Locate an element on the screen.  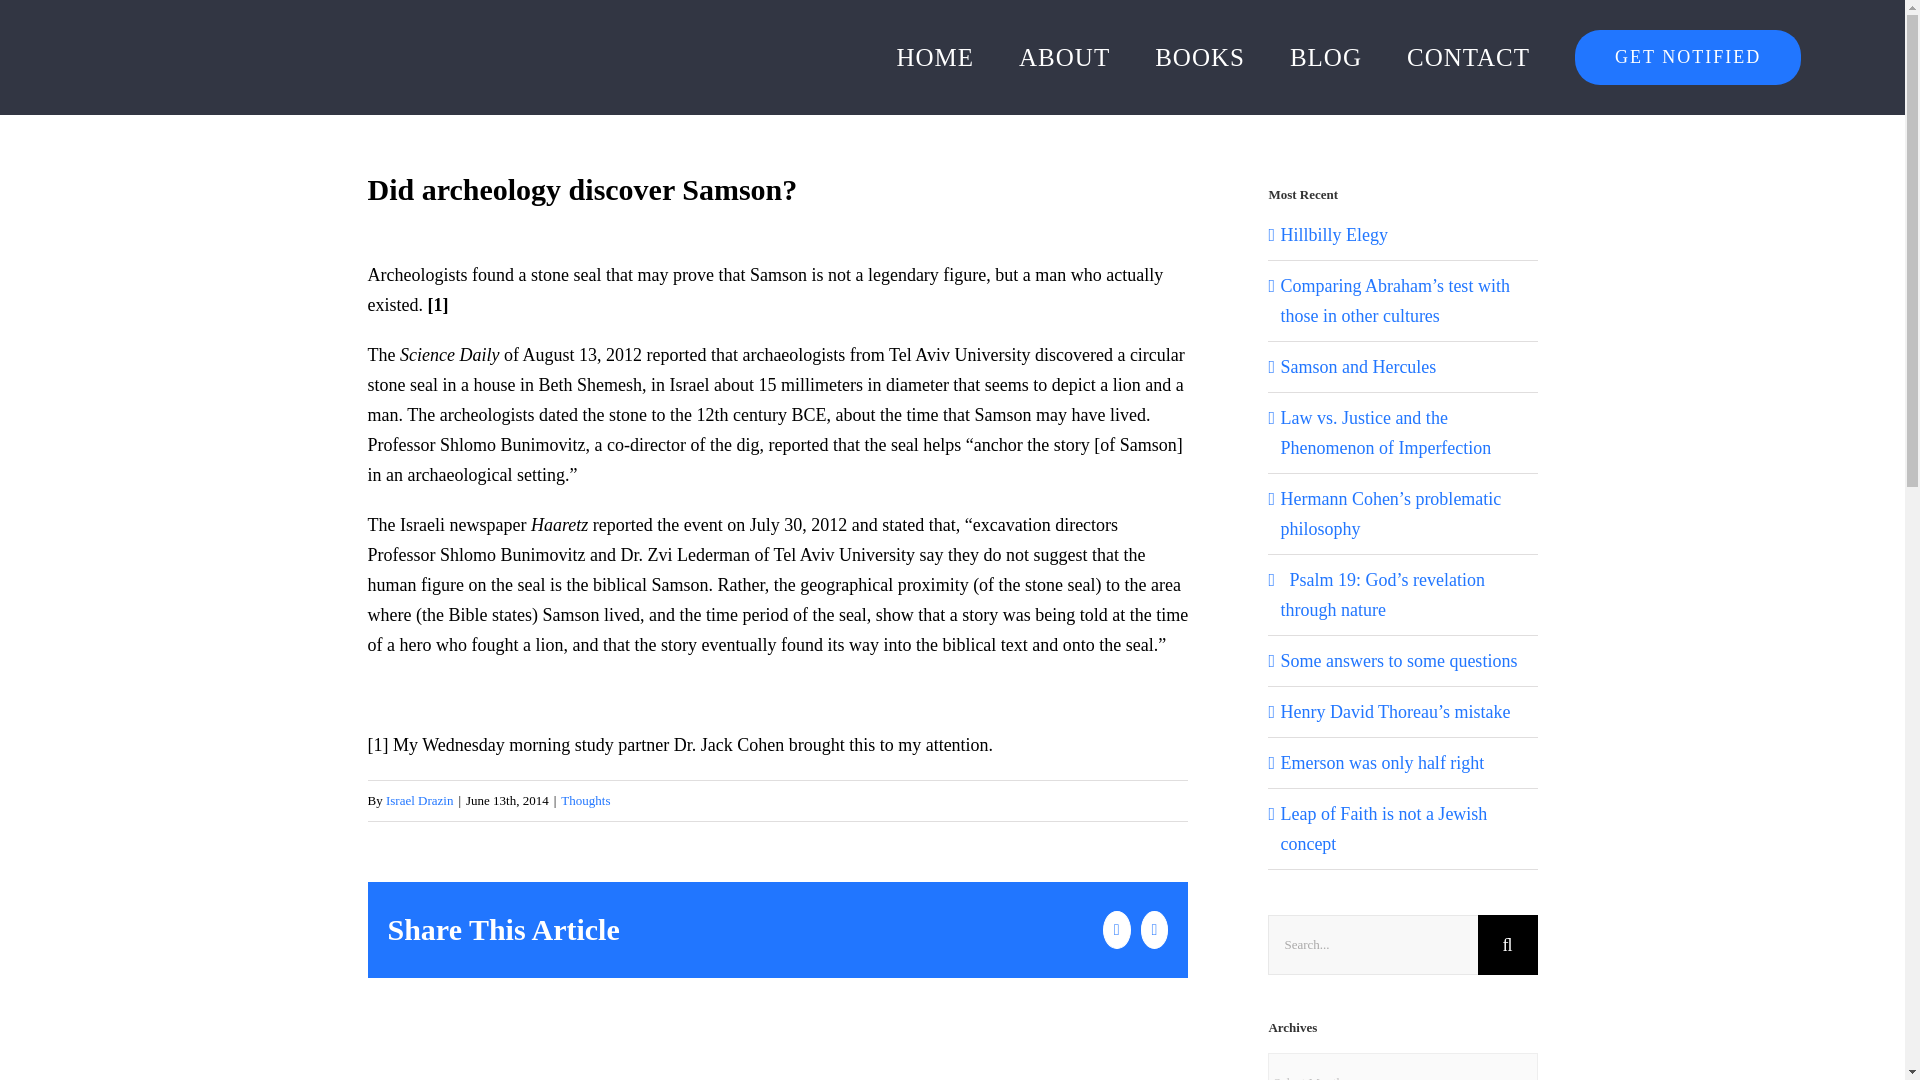
Israel Drazin is located at coordinates (419, 800).